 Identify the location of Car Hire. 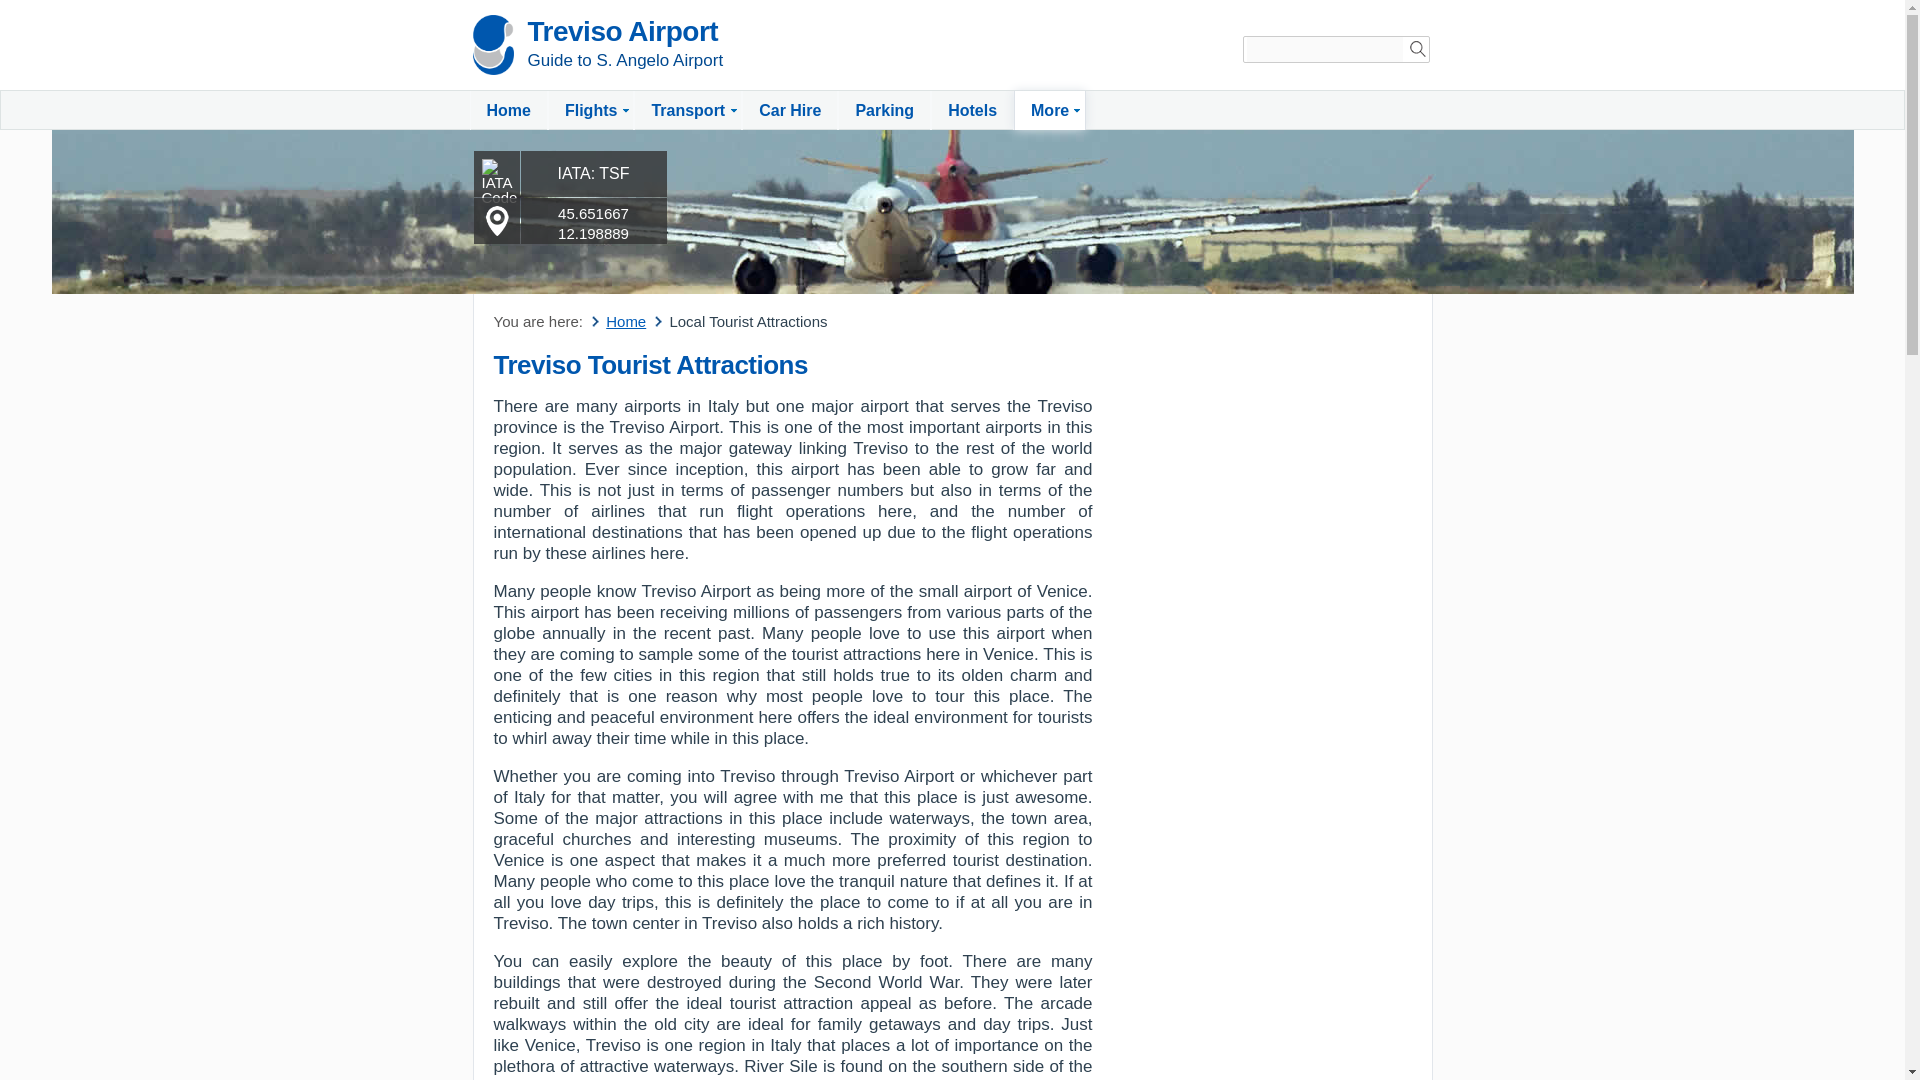
(789, 110).